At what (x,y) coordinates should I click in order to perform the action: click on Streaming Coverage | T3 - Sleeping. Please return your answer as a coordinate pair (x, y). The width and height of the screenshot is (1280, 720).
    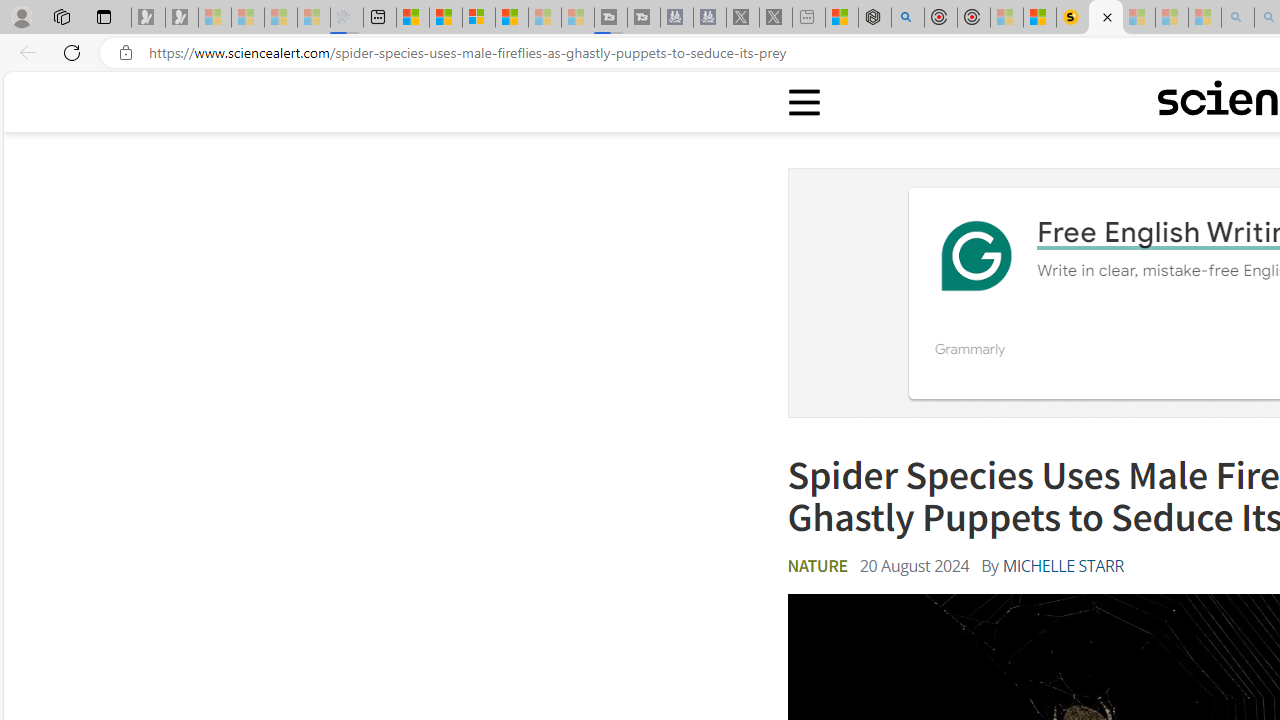
    Looking at the image, I should click on (611, 18).